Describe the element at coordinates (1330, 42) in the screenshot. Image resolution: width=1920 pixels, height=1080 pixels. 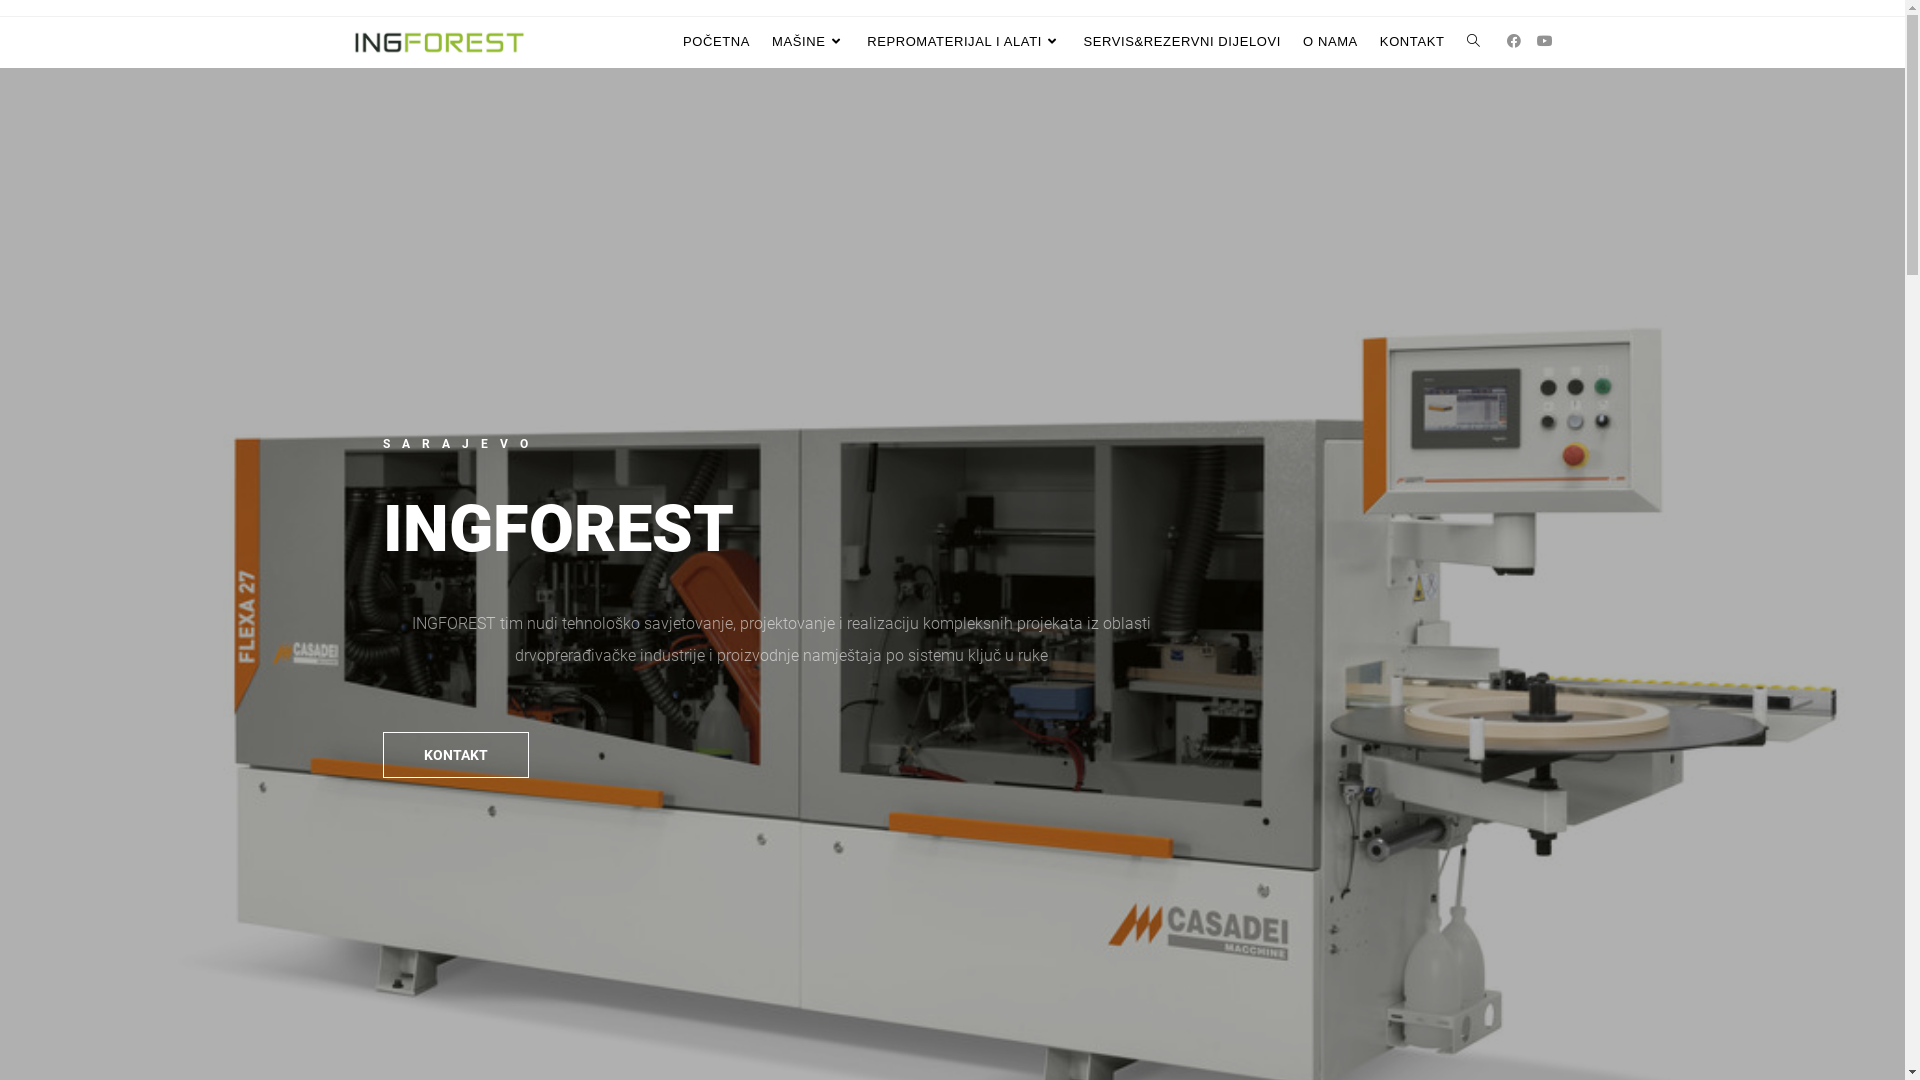
I see `O NAMA` at that location.